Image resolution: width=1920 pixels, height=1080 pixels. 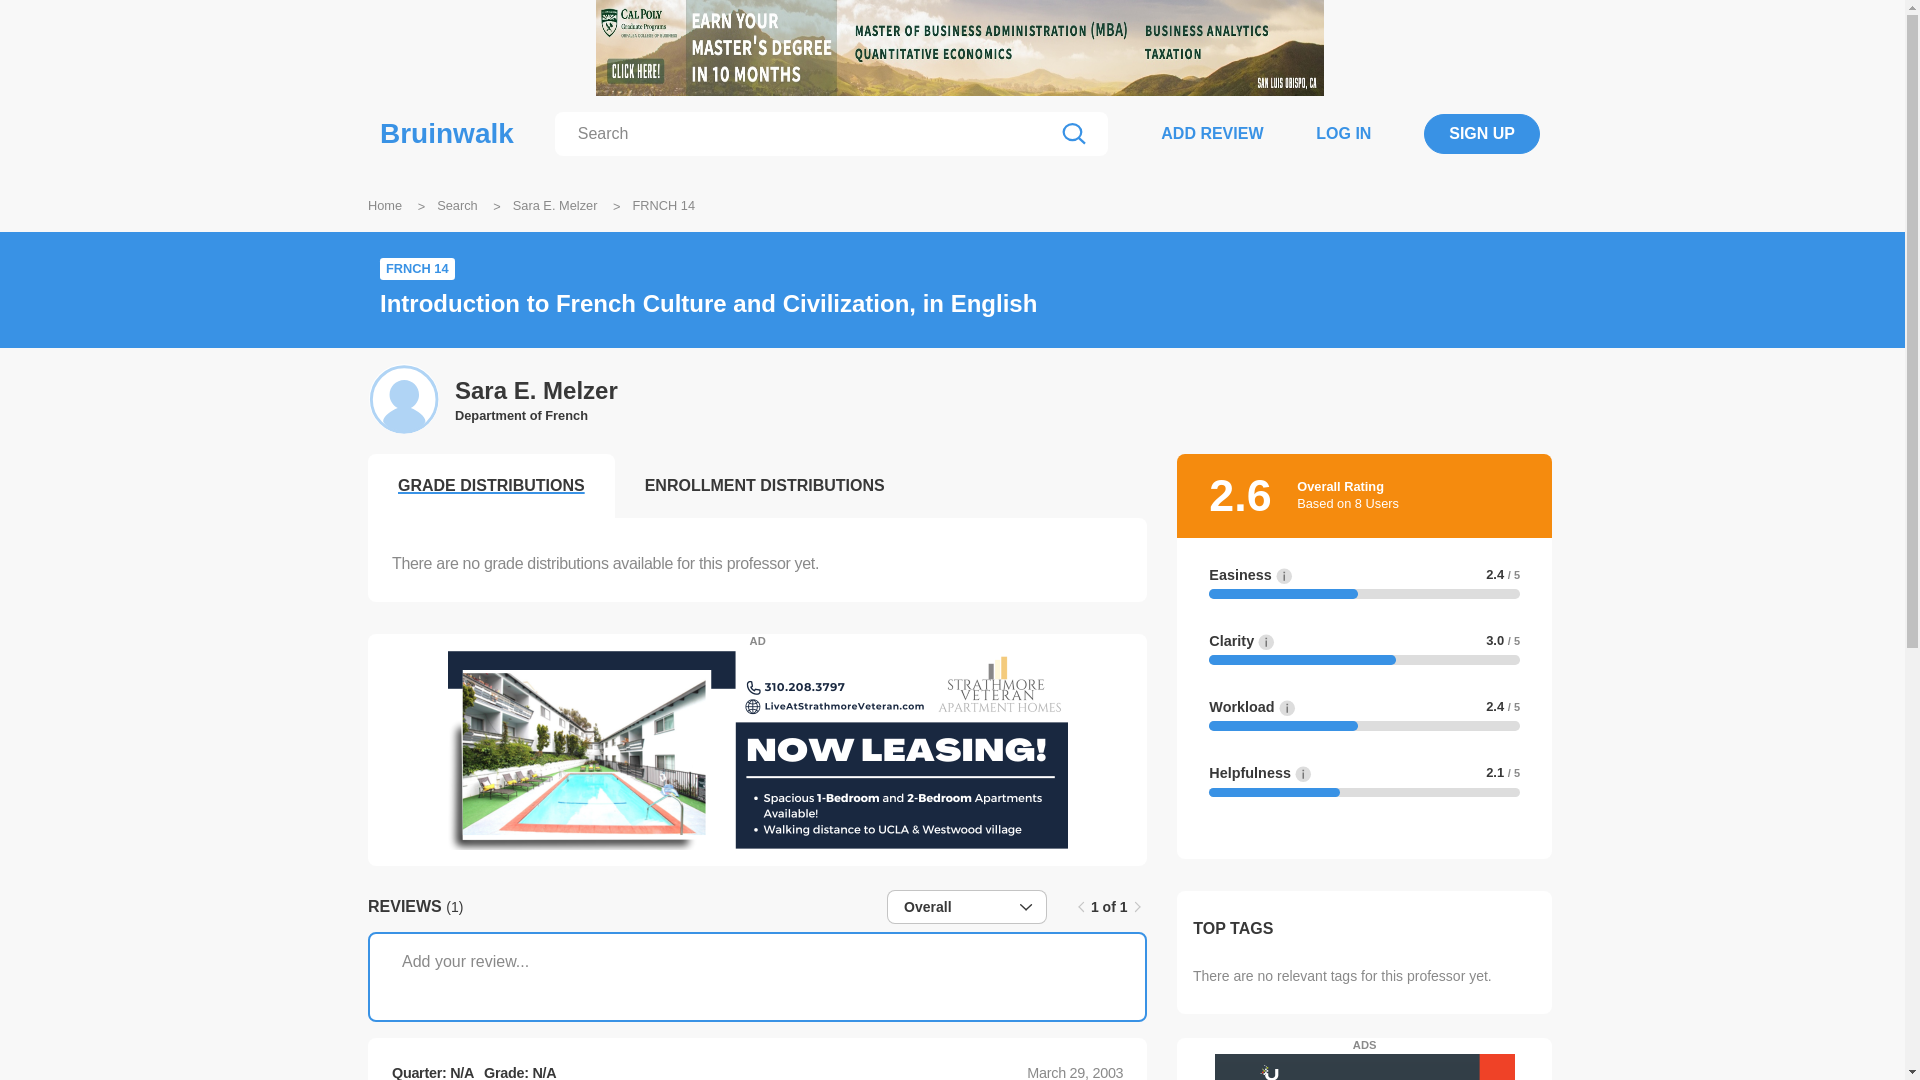 What do you see at coordinates (757, 976) in the screenshot?
I see `Add your review...` at bounding box center [757, 976].